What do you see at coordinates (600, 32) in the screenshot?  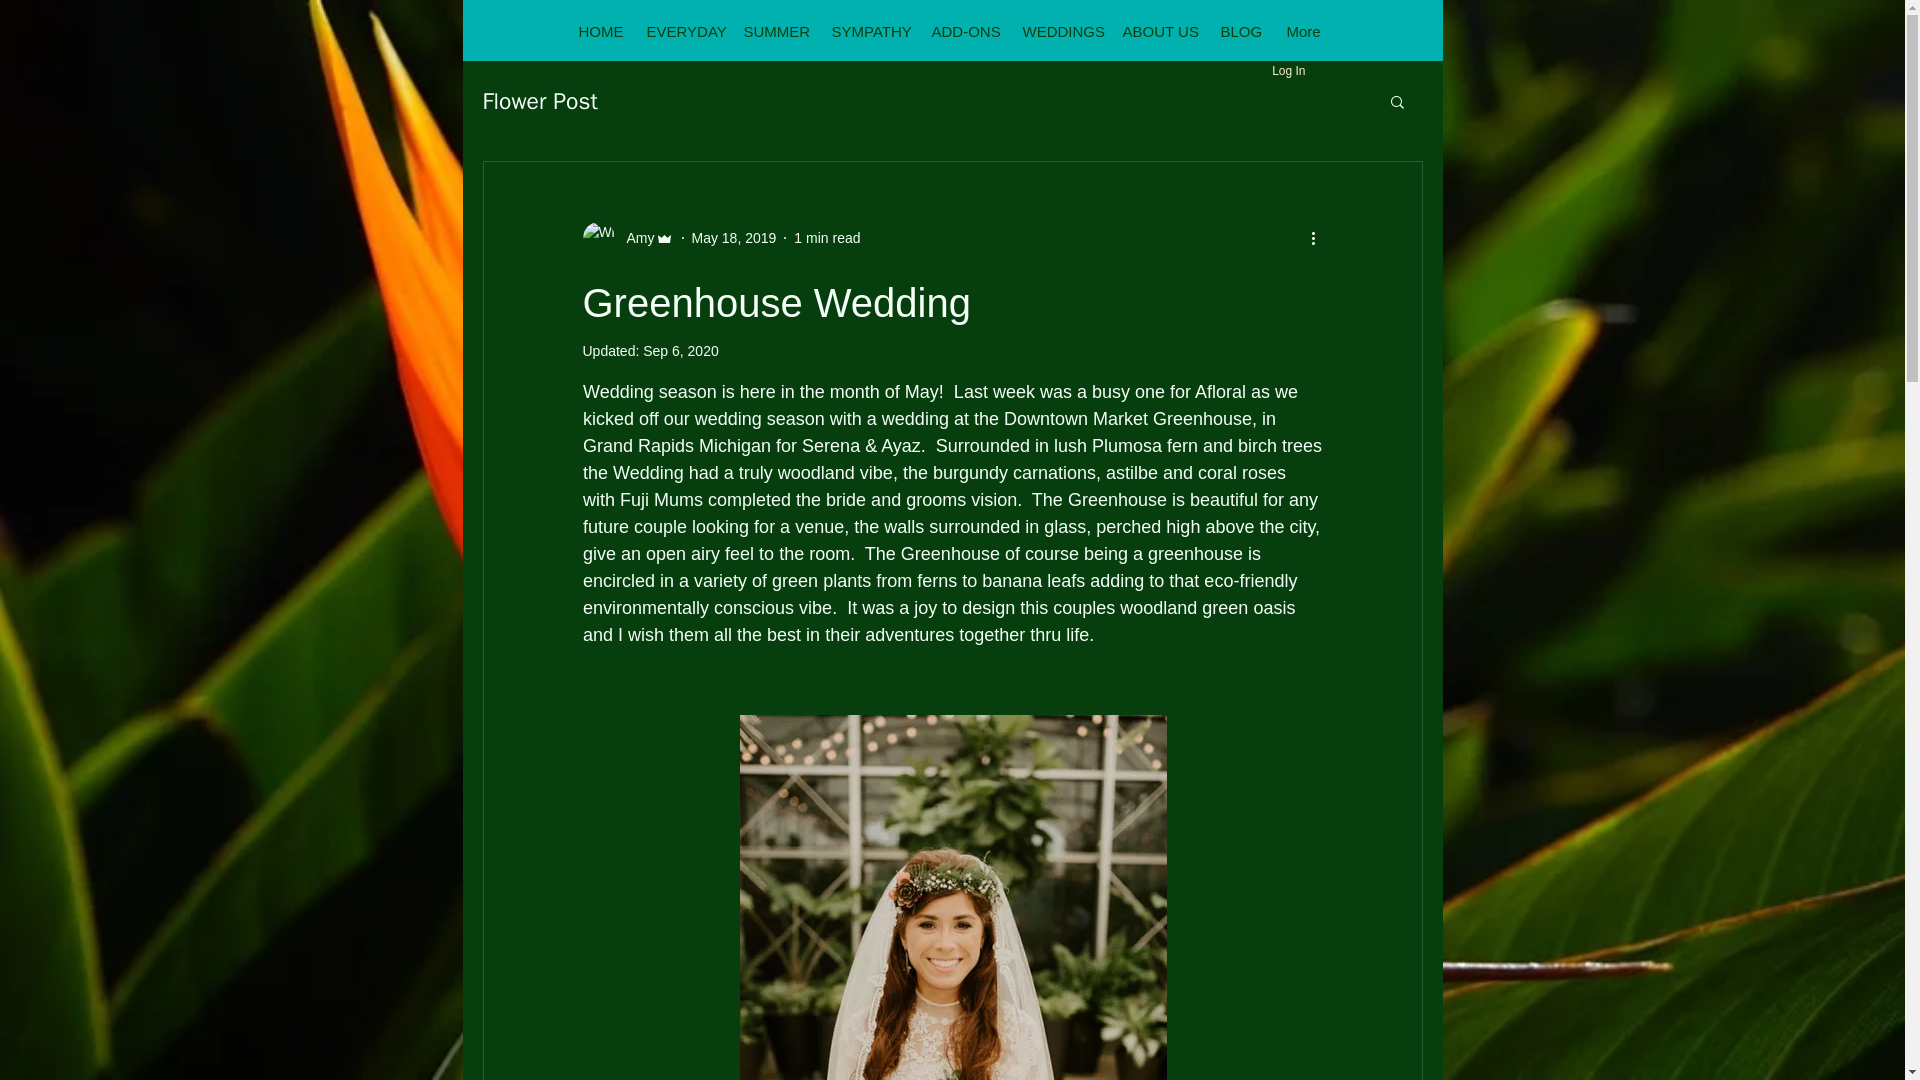 I see `HOME` at bounding box center [600, 32].